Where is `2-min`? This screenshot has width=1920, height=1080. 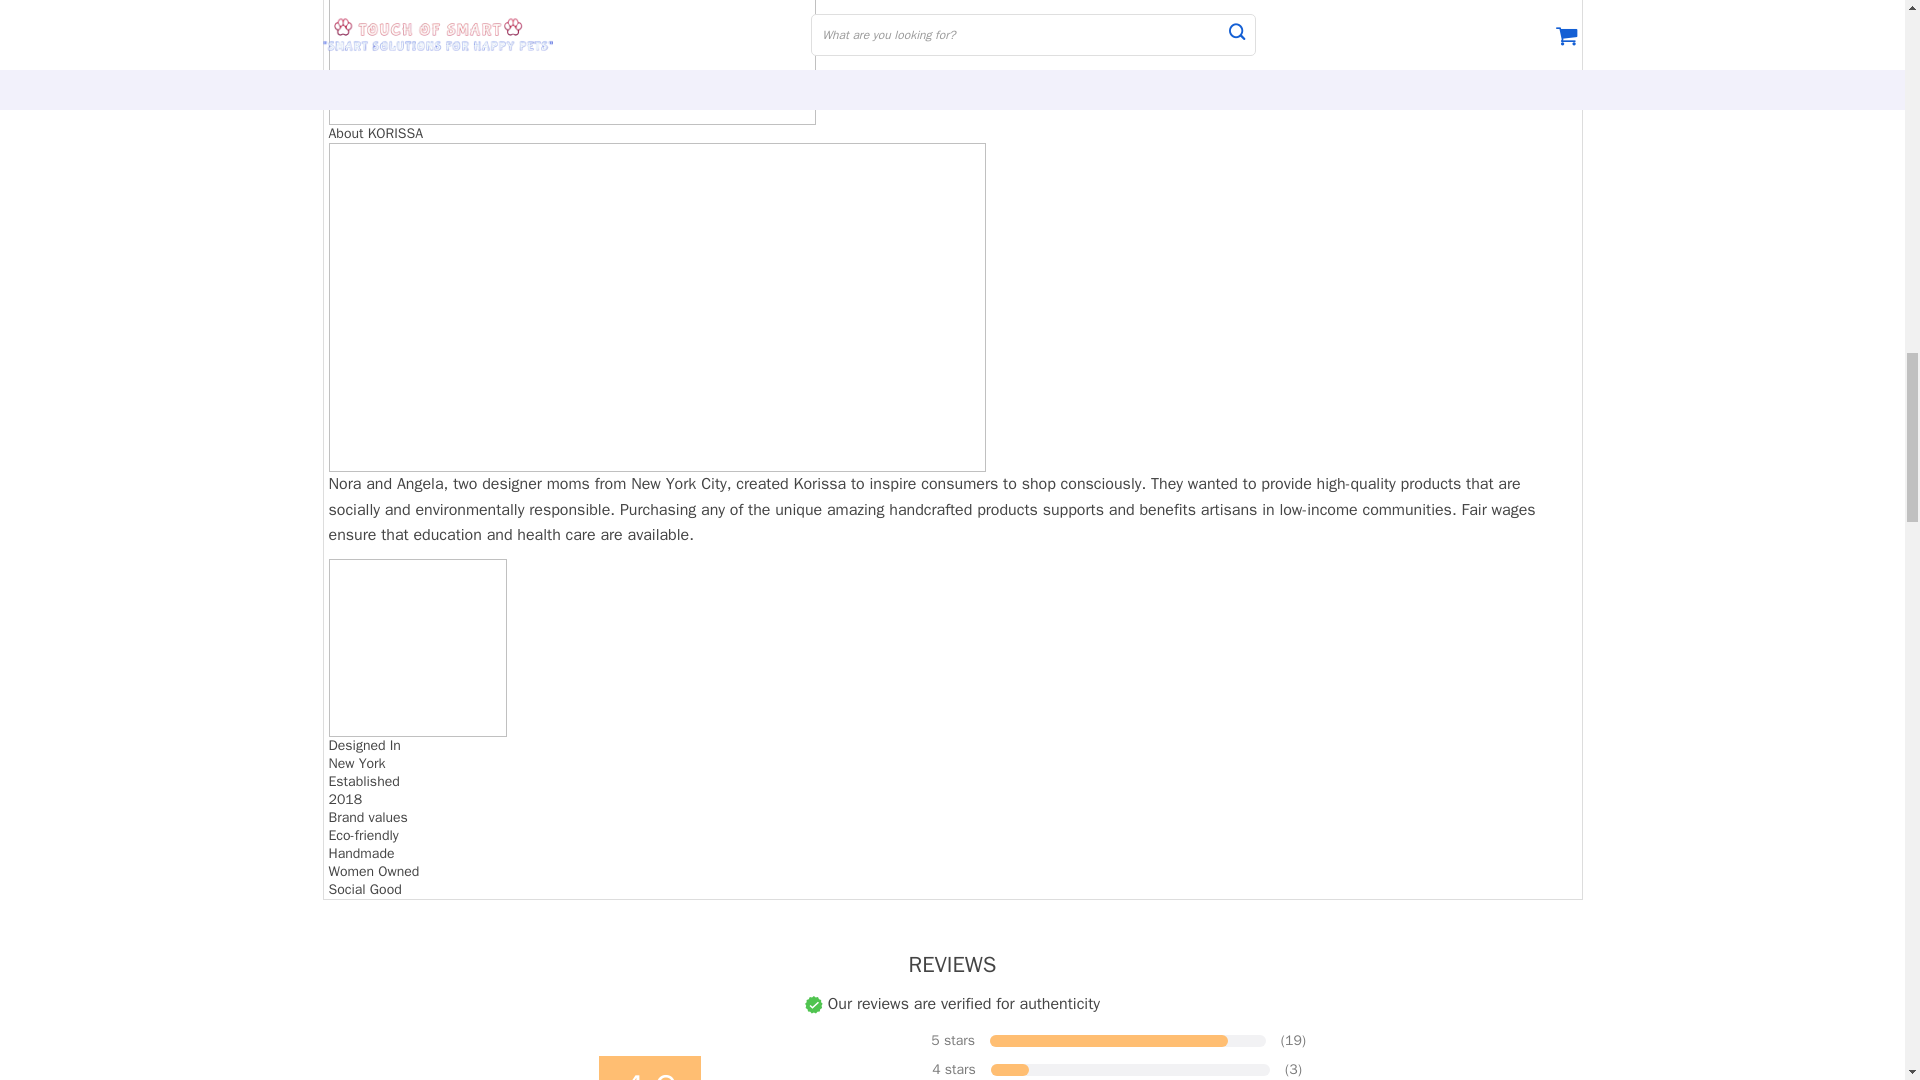
2-min is located at coordinates (656, 306).